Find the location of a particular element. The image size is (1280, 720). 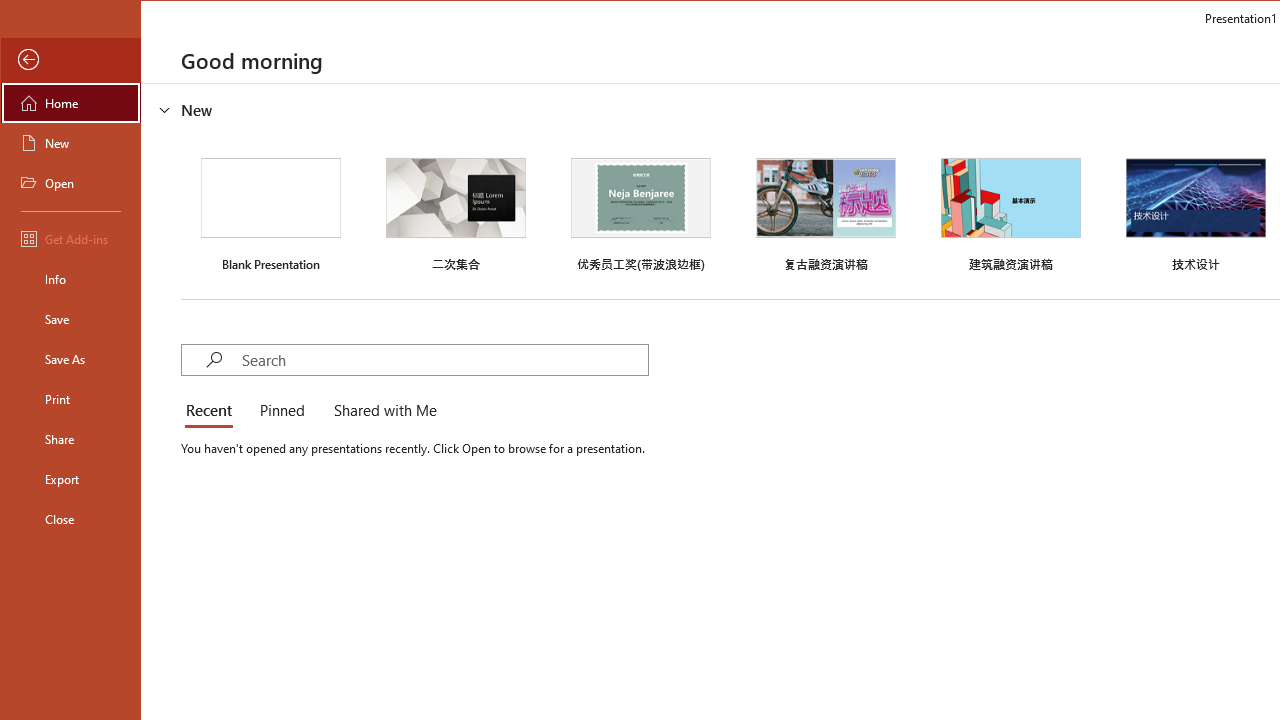

Print is located at coordinates (70, 398).